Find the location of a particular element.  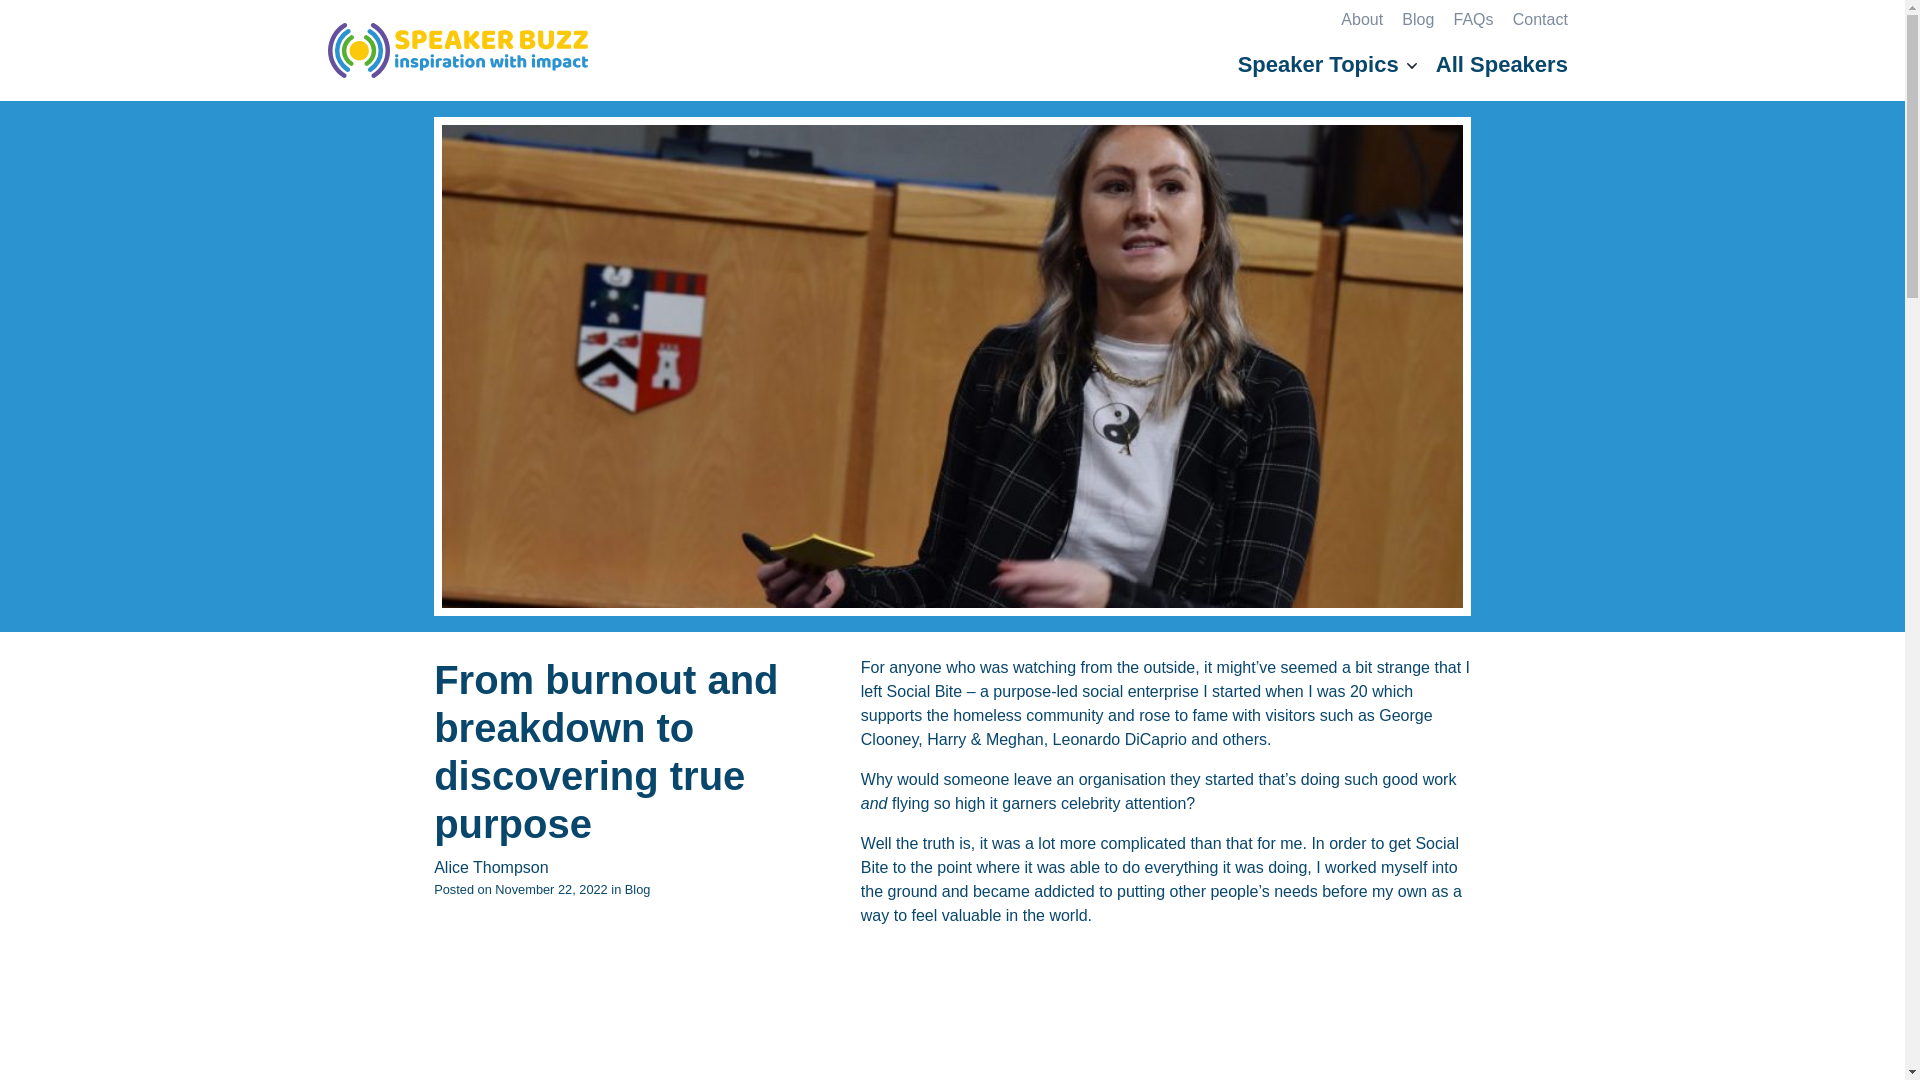

Contact is located at coordinates (1540, 19).